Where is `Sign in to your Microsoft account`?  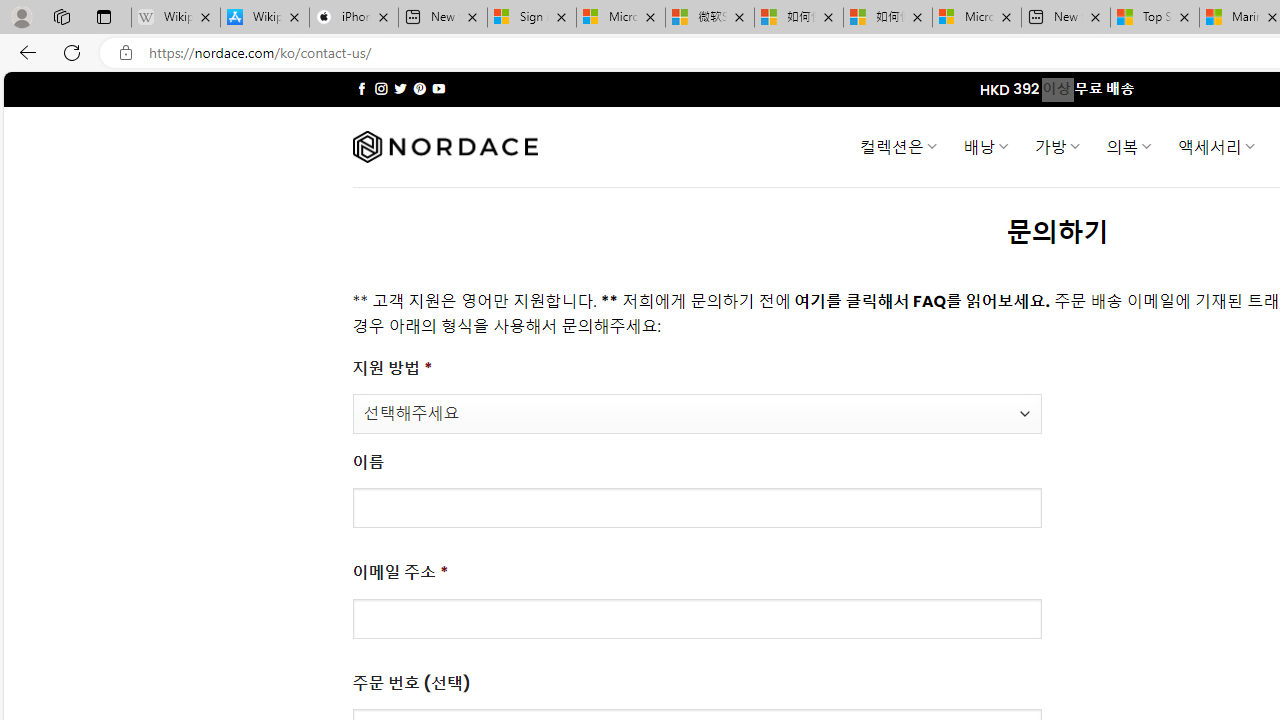 Sign in to your Microsoft account is located at coordinates (531, 18).